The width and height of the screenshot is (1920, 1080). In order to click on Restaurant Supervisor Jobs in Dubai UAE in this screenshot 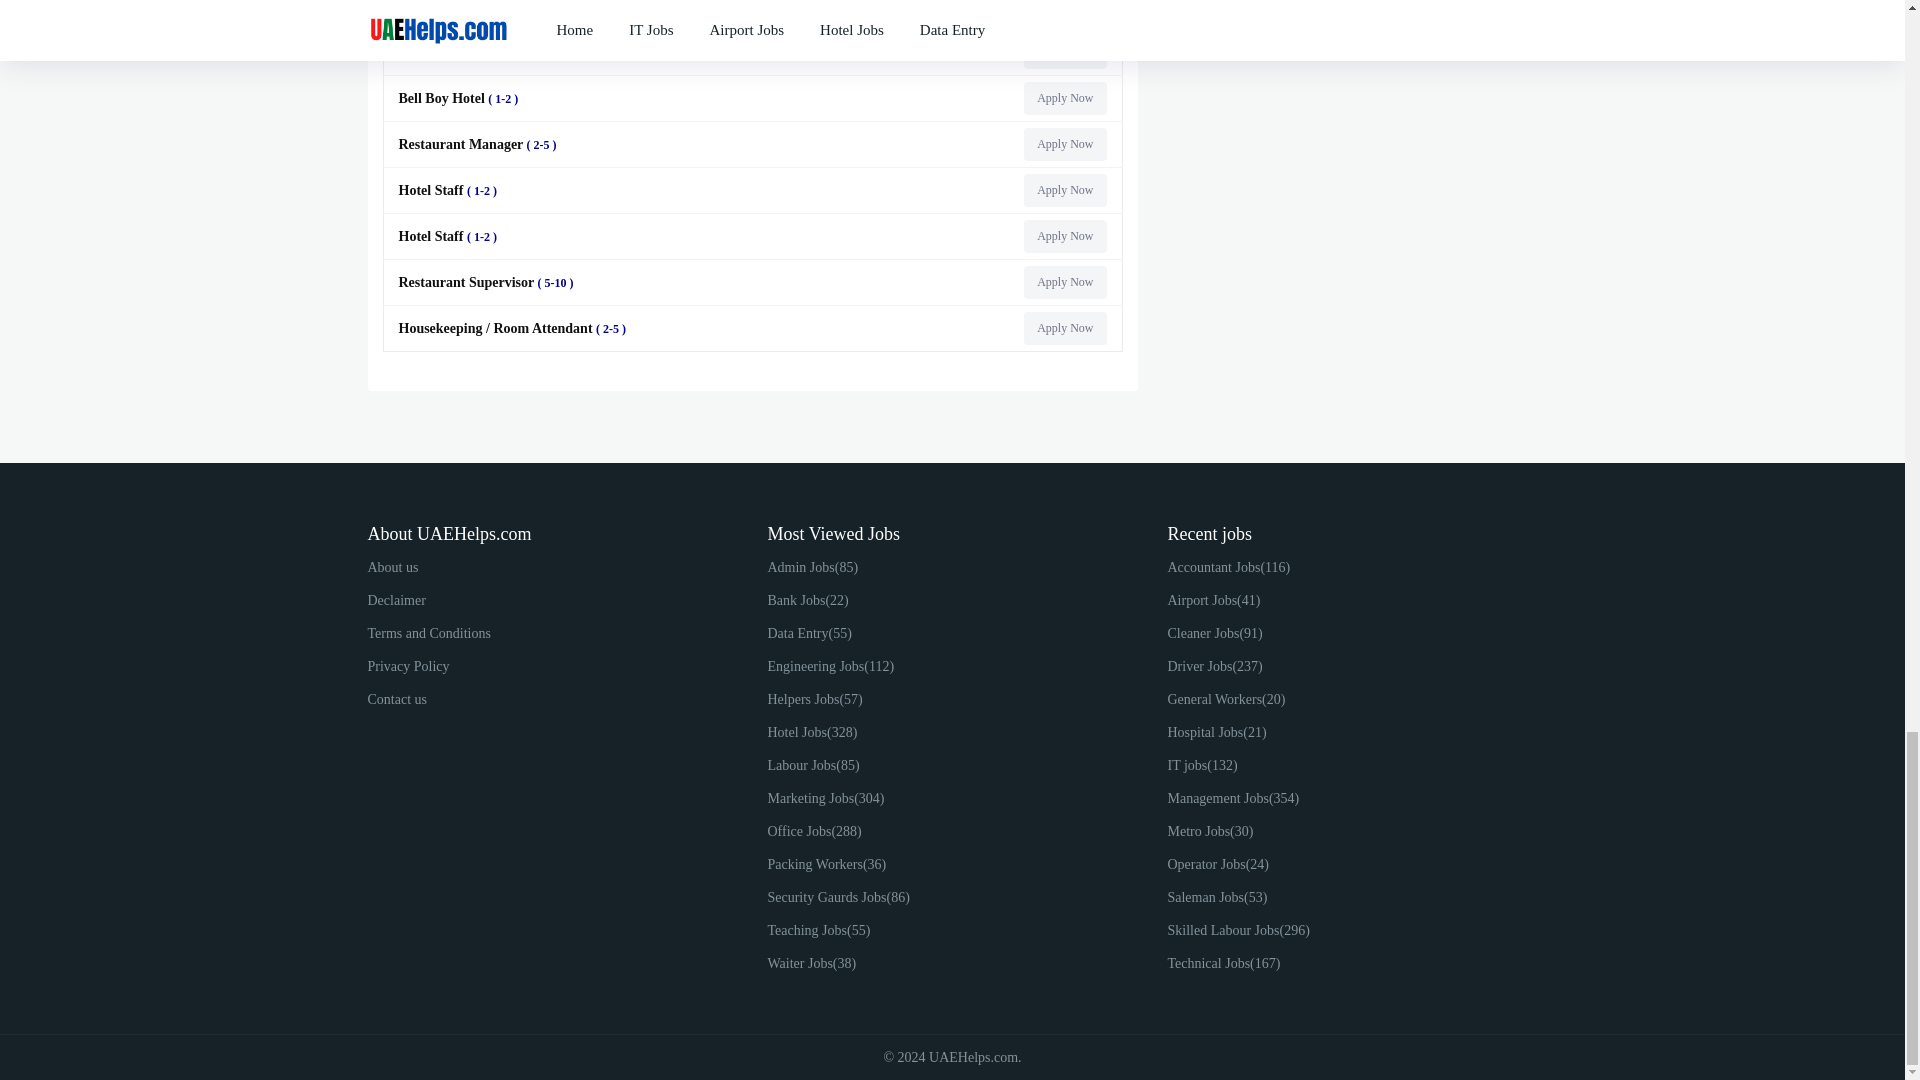, I will do `click(1064, 11)`.